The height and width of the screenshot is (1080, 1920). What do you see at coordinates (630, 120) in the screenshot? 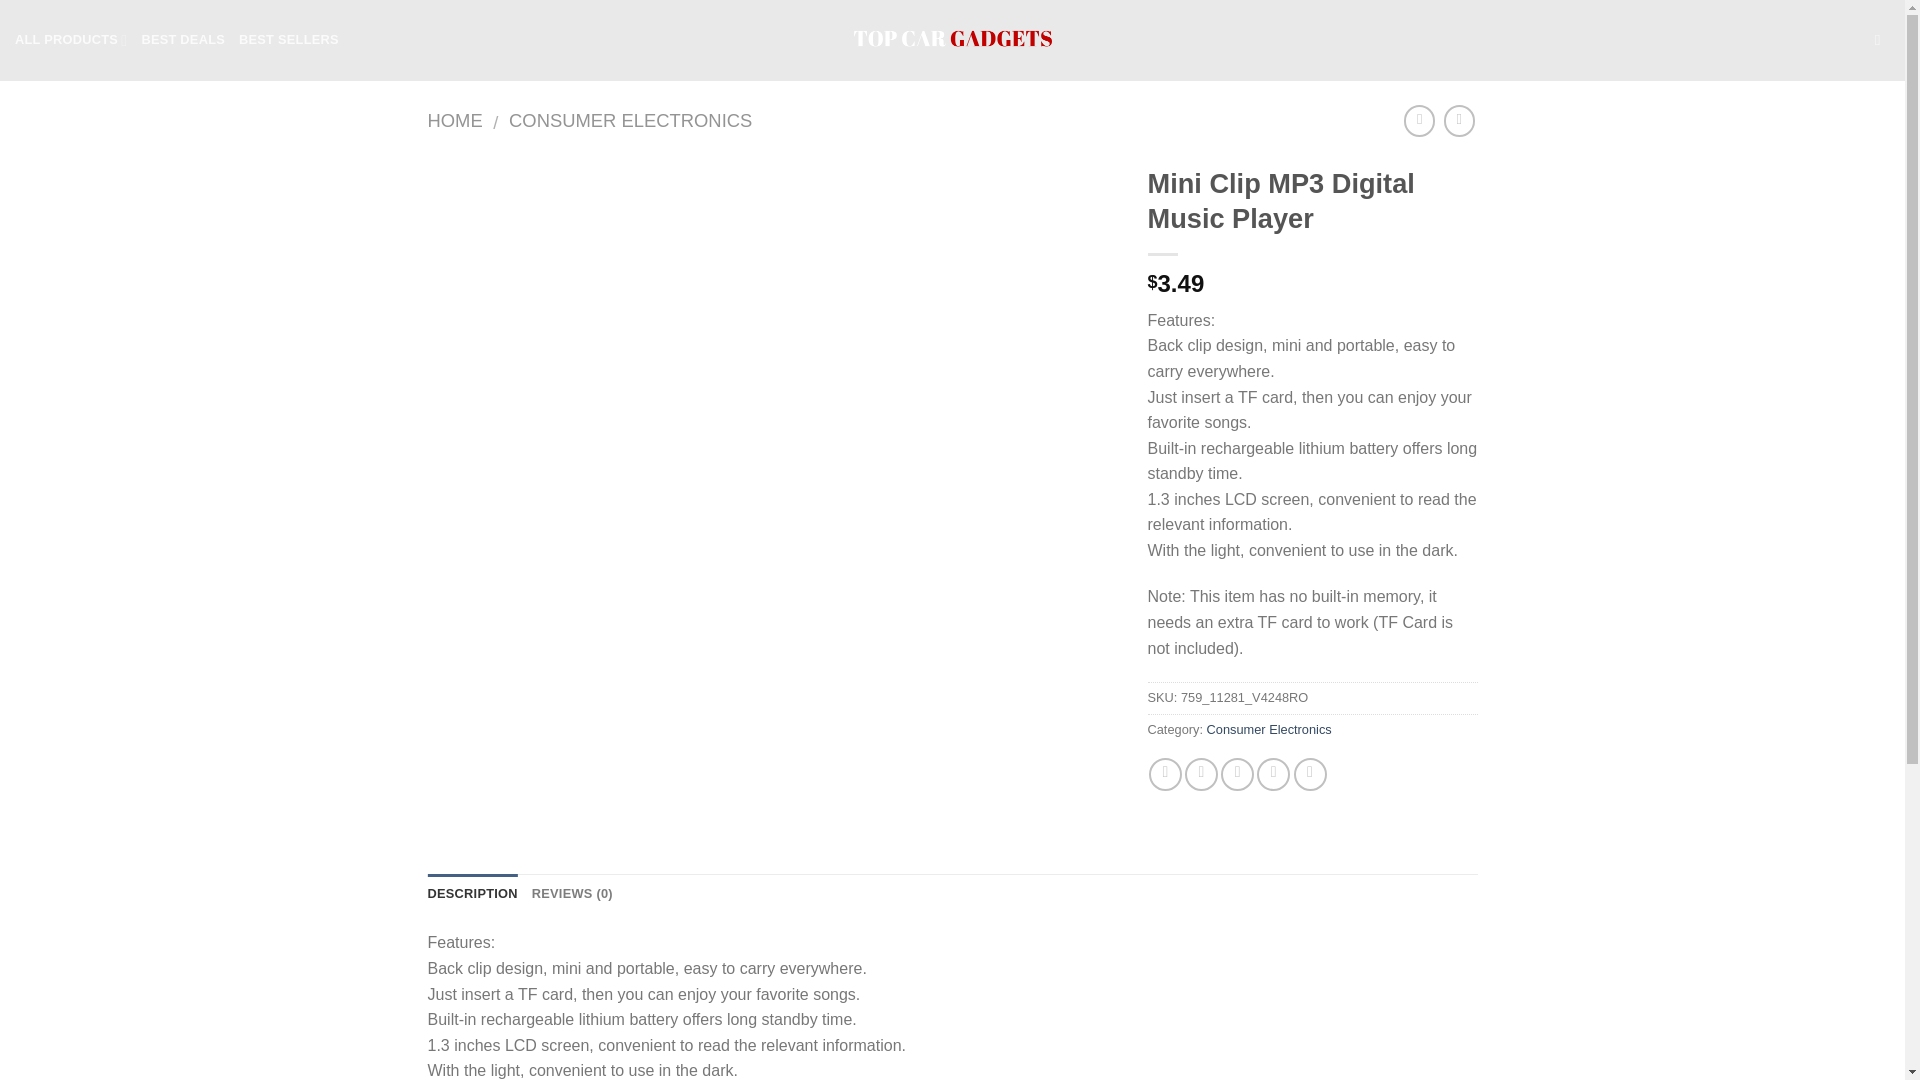
I see `CONSUMER ELECTRONICS` at bounding box center [630, 120].